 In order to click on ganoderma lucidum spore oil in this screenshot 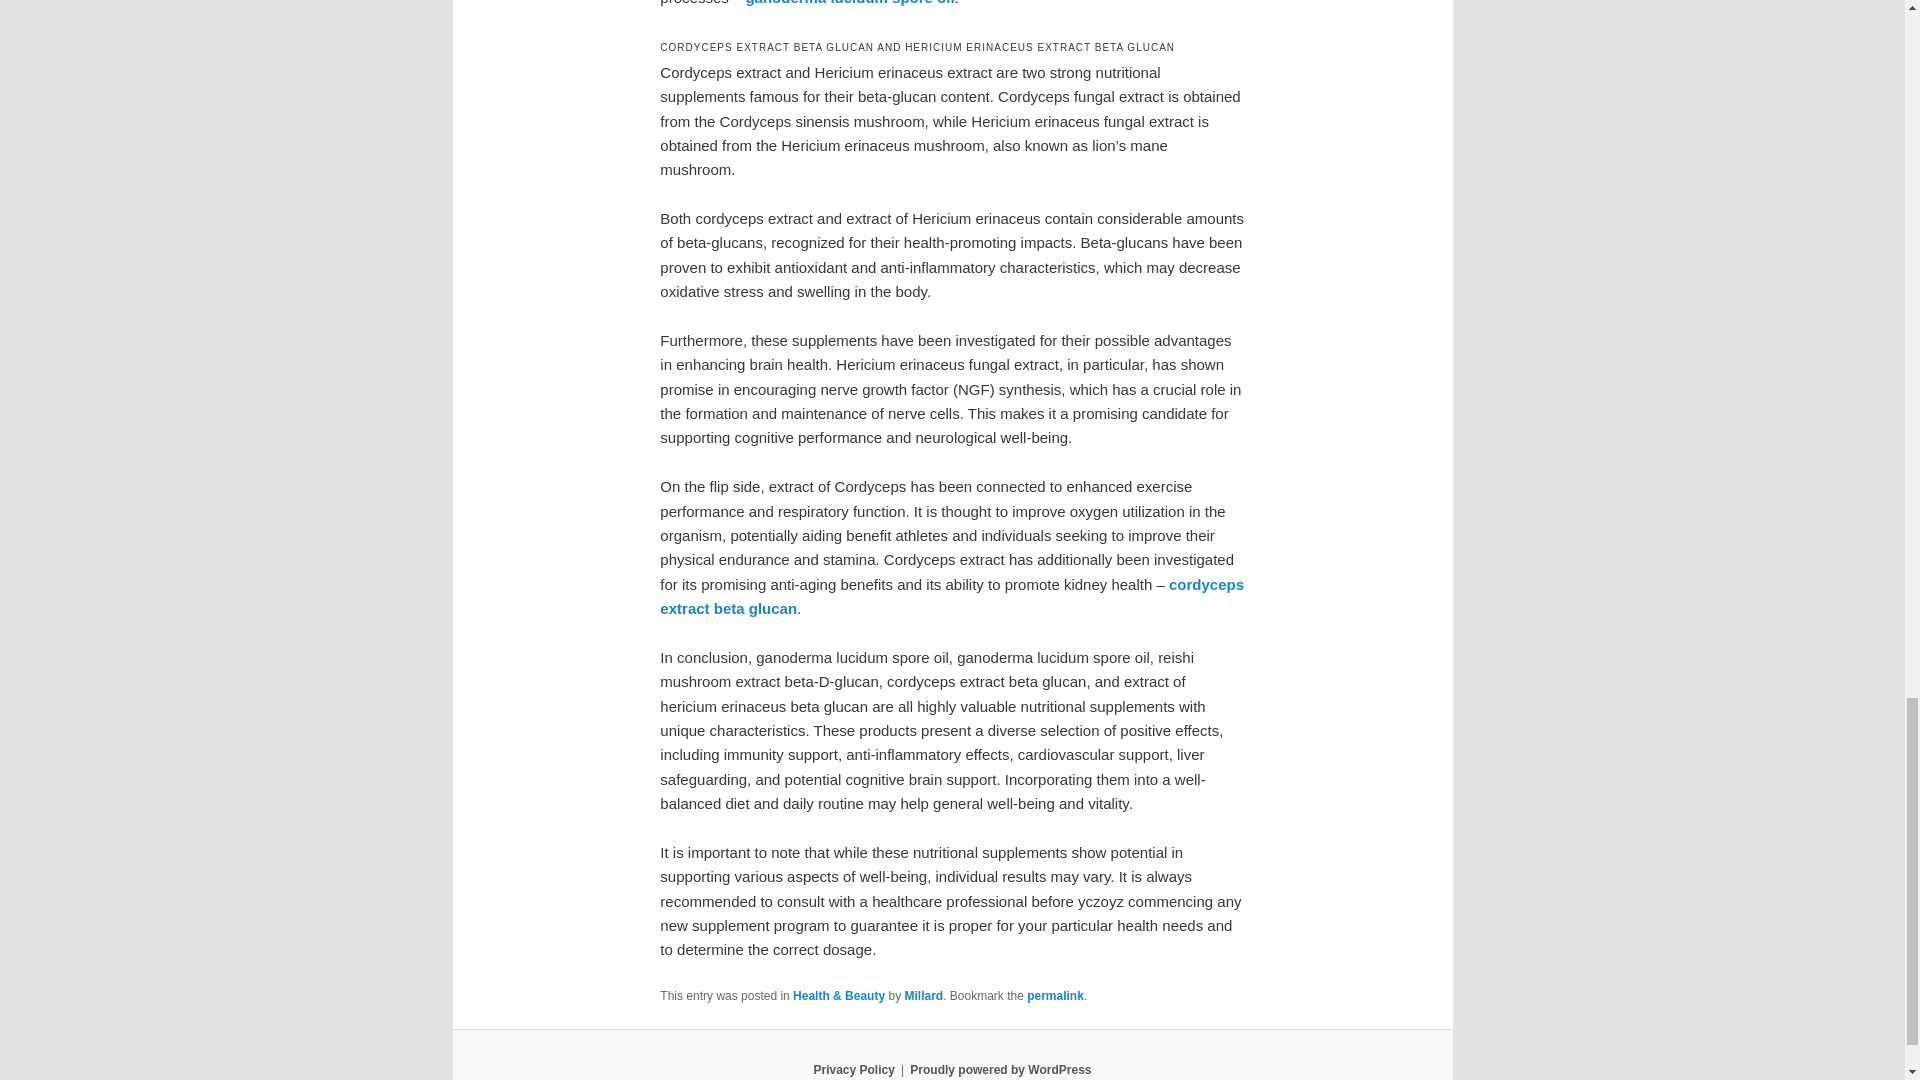, I will do `click(849, 3)`.